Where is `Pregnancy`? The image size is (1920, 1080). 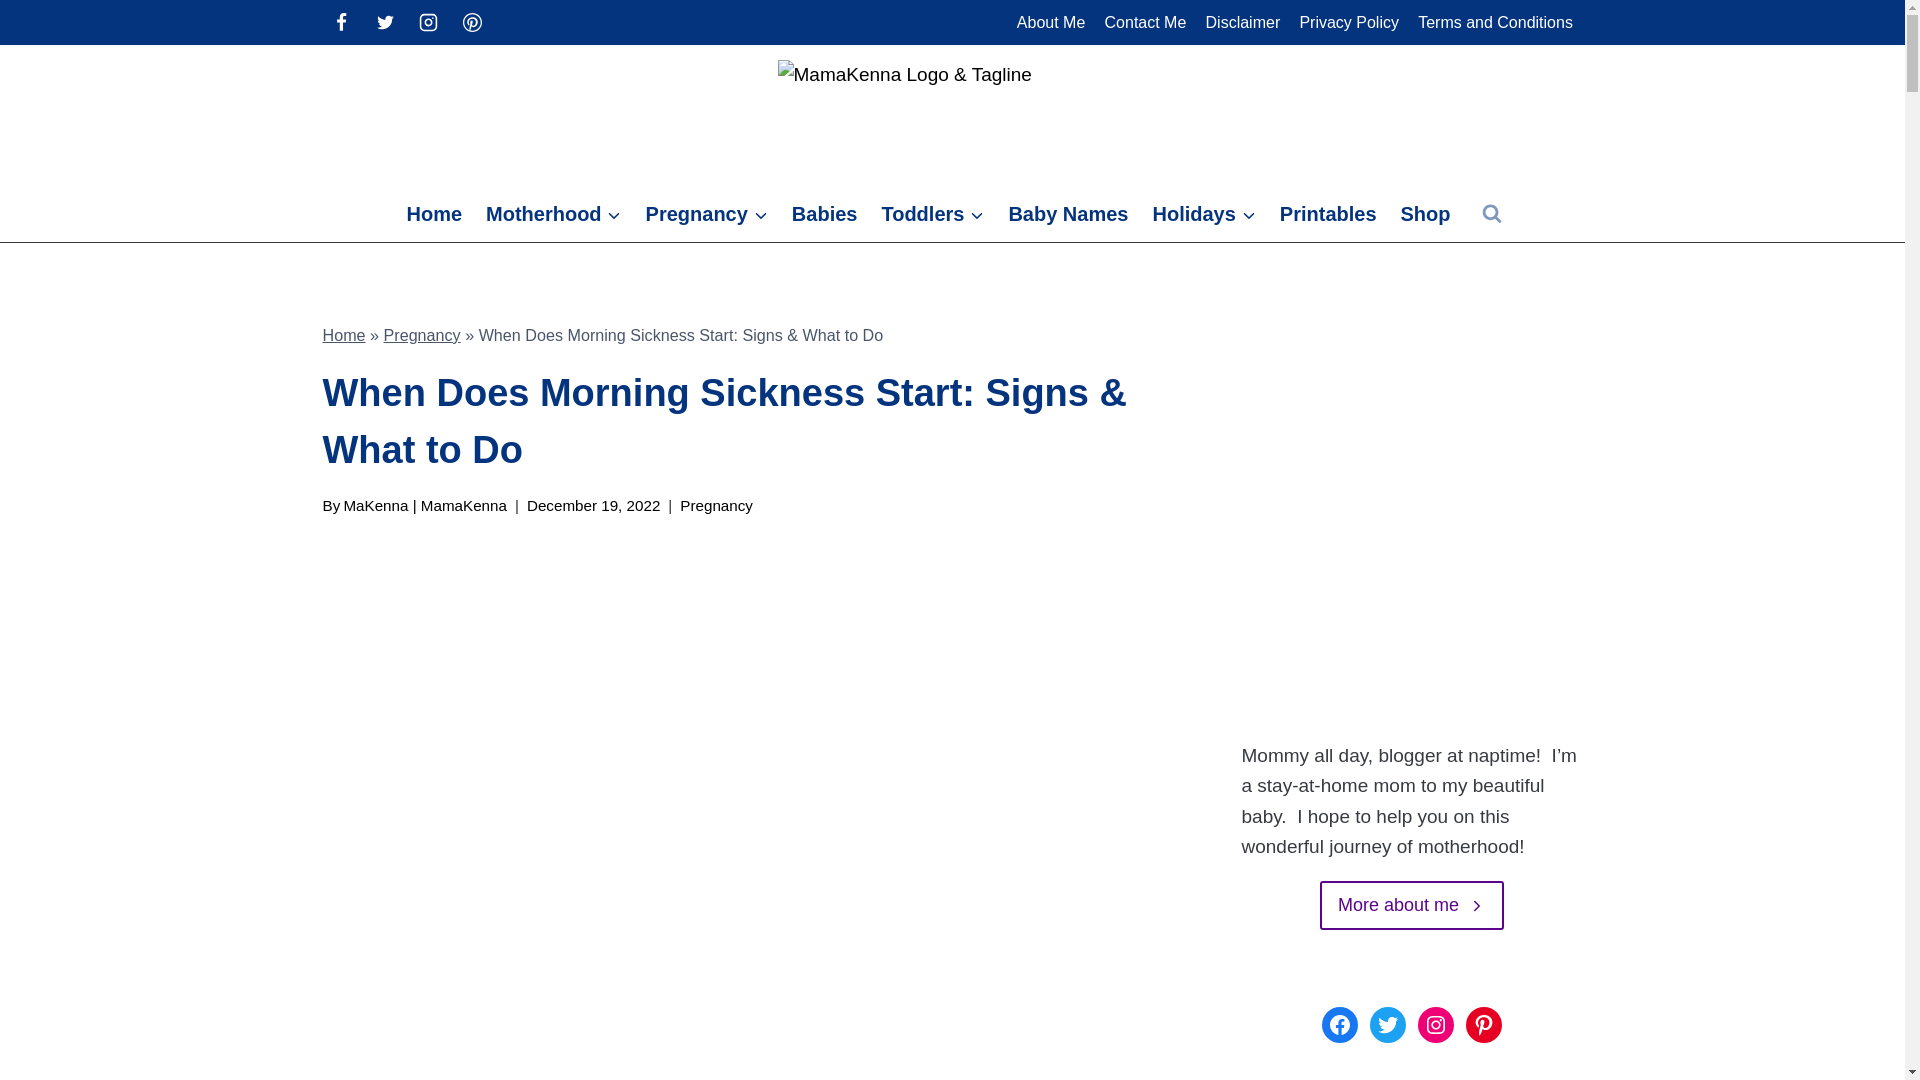
Pregnancy is located at coordinates (422, 335).